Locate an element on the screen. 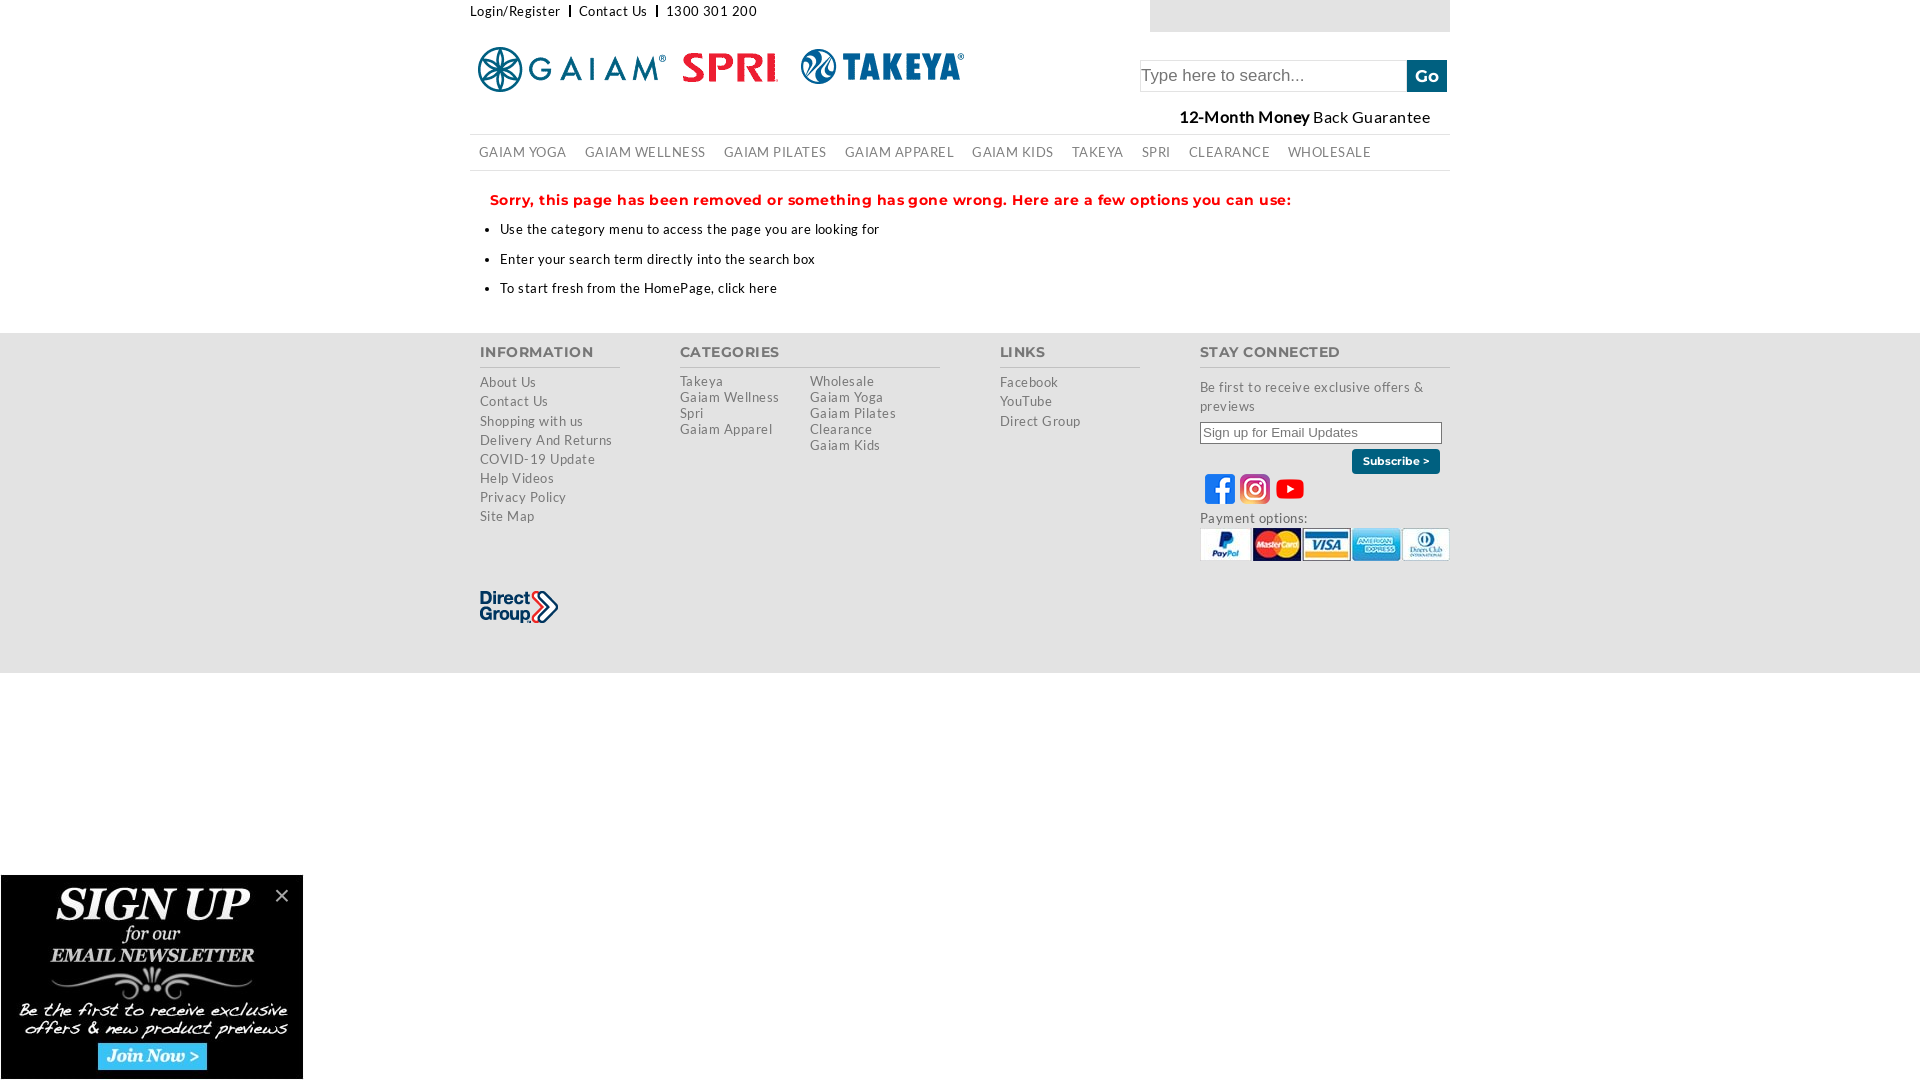 The height and width of the screenshot is (1080, 1920). About Us is located at coordinates (508, 382).